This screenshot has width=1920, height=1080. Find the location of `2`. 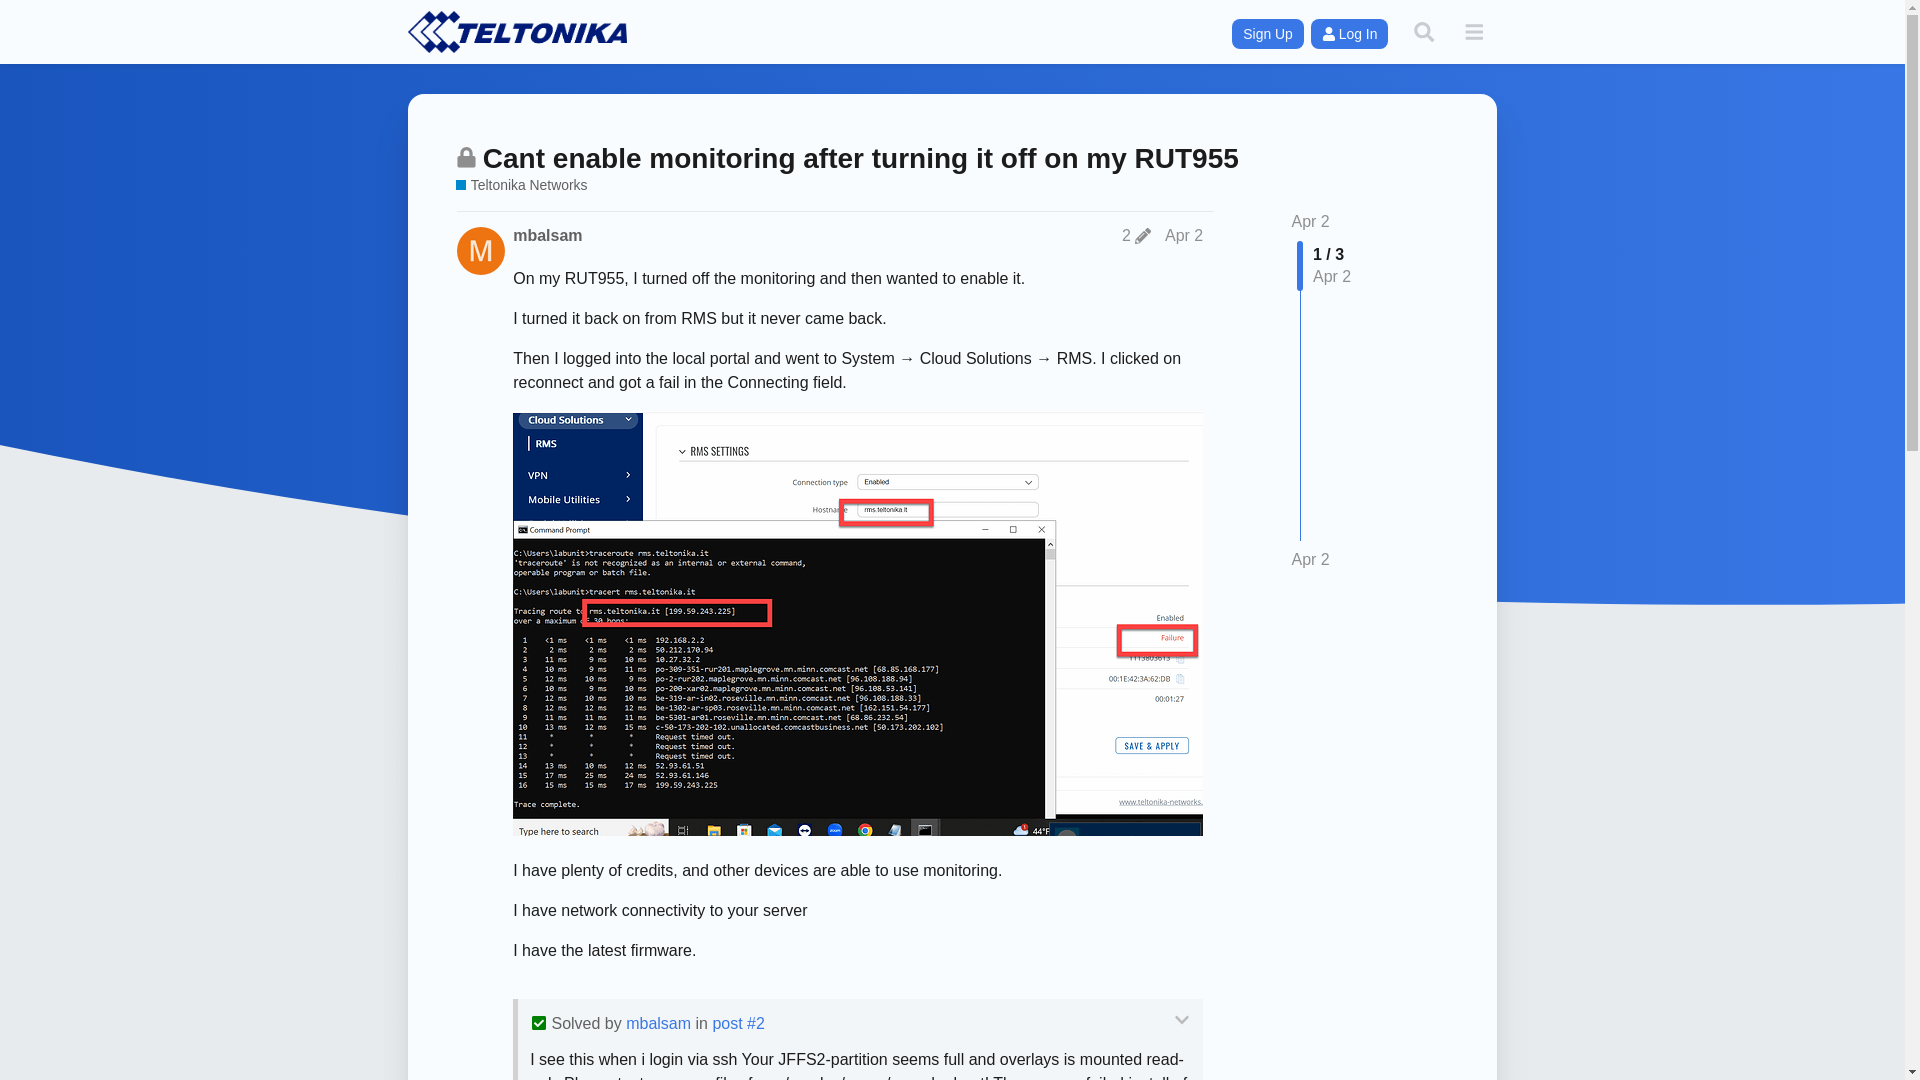

2 is located at coordinates (1136, 236).